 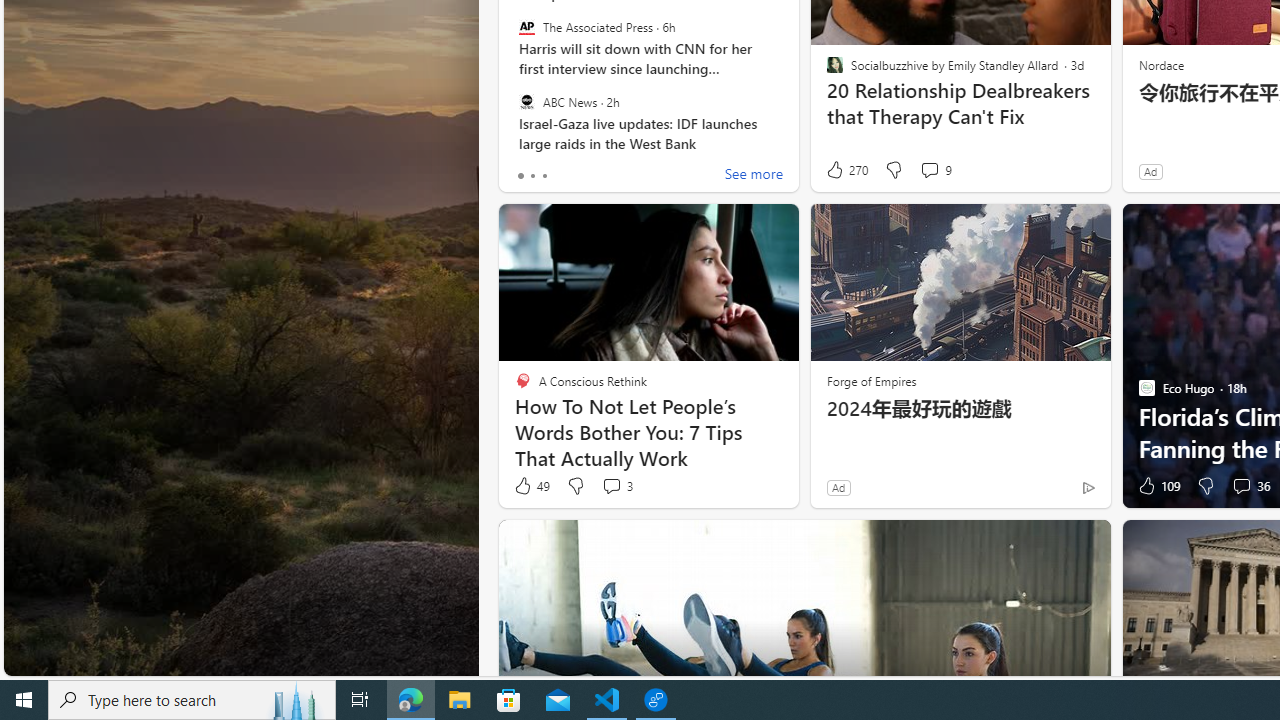 I want to click on See more, so click(x=754, y=176).